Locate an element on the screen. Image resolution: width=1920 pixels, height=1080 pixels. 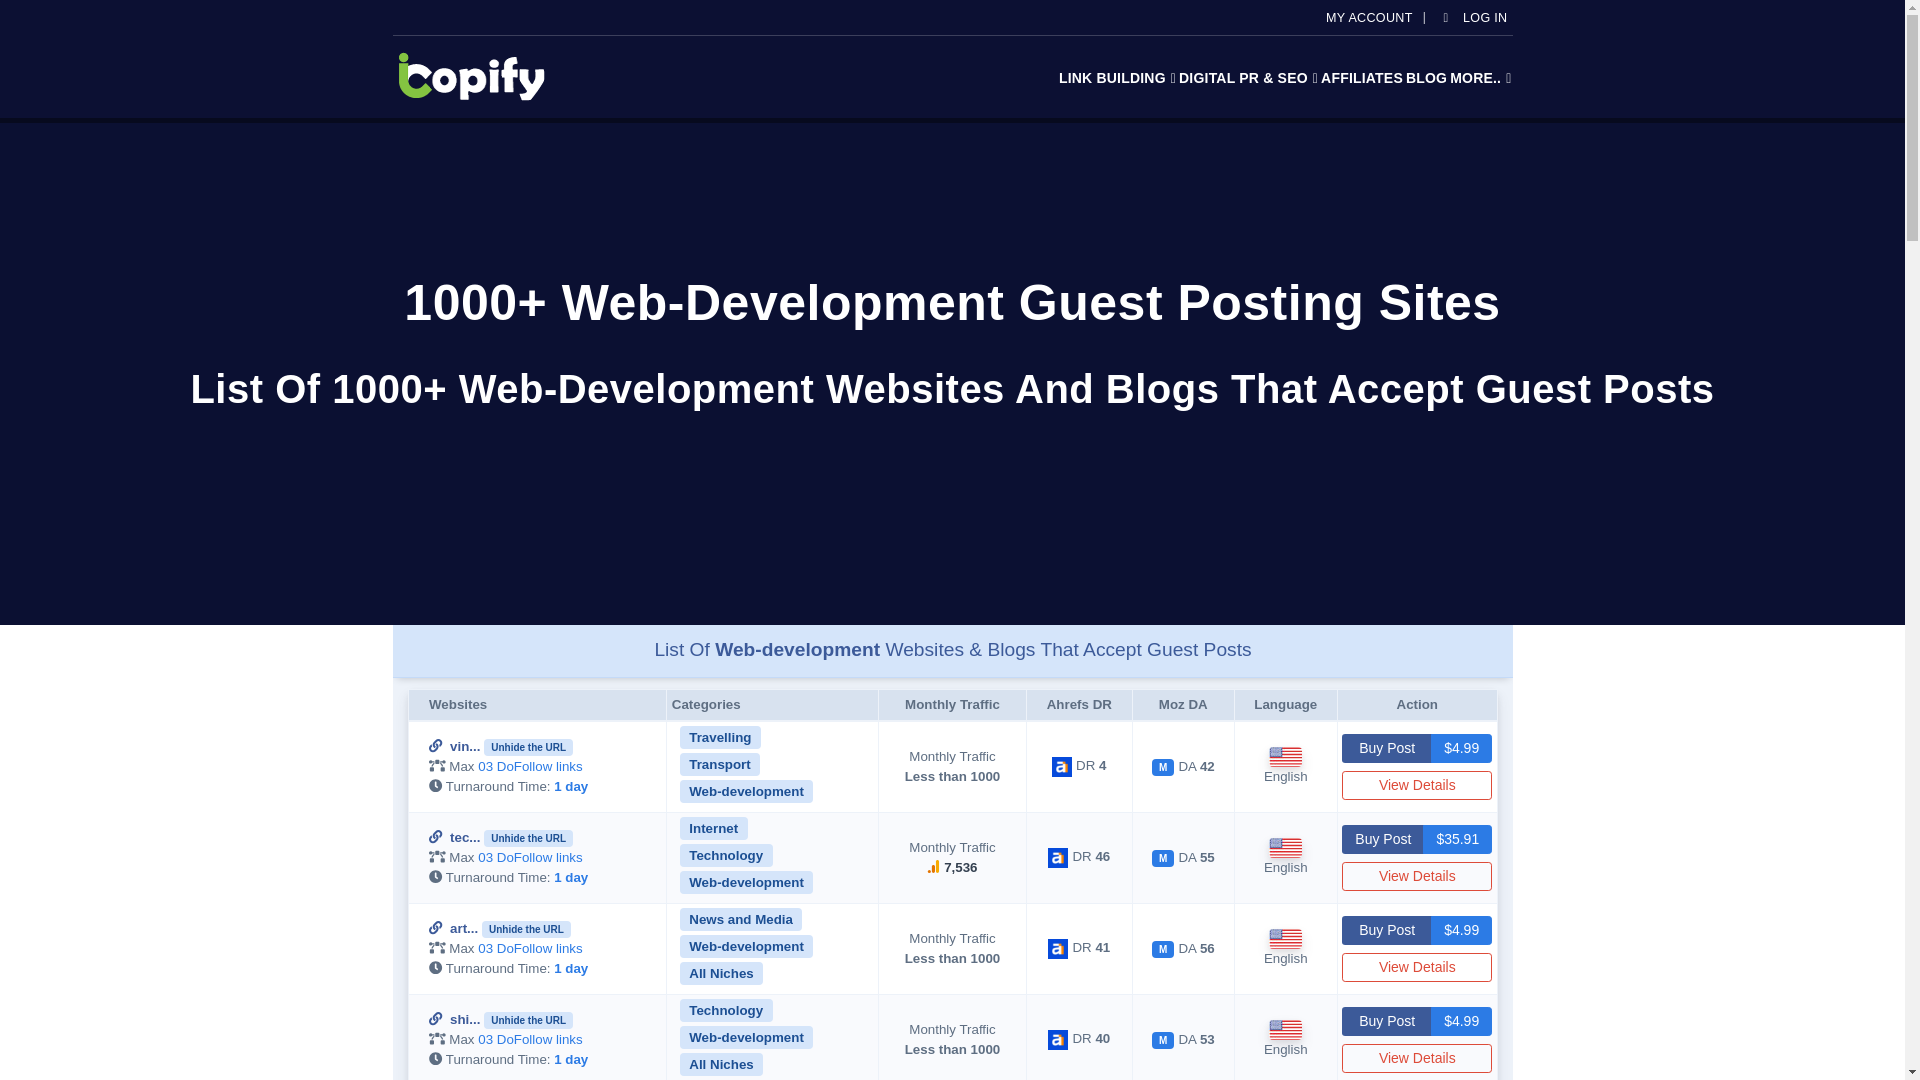
BLOG is located at coordinates (1426, 78).